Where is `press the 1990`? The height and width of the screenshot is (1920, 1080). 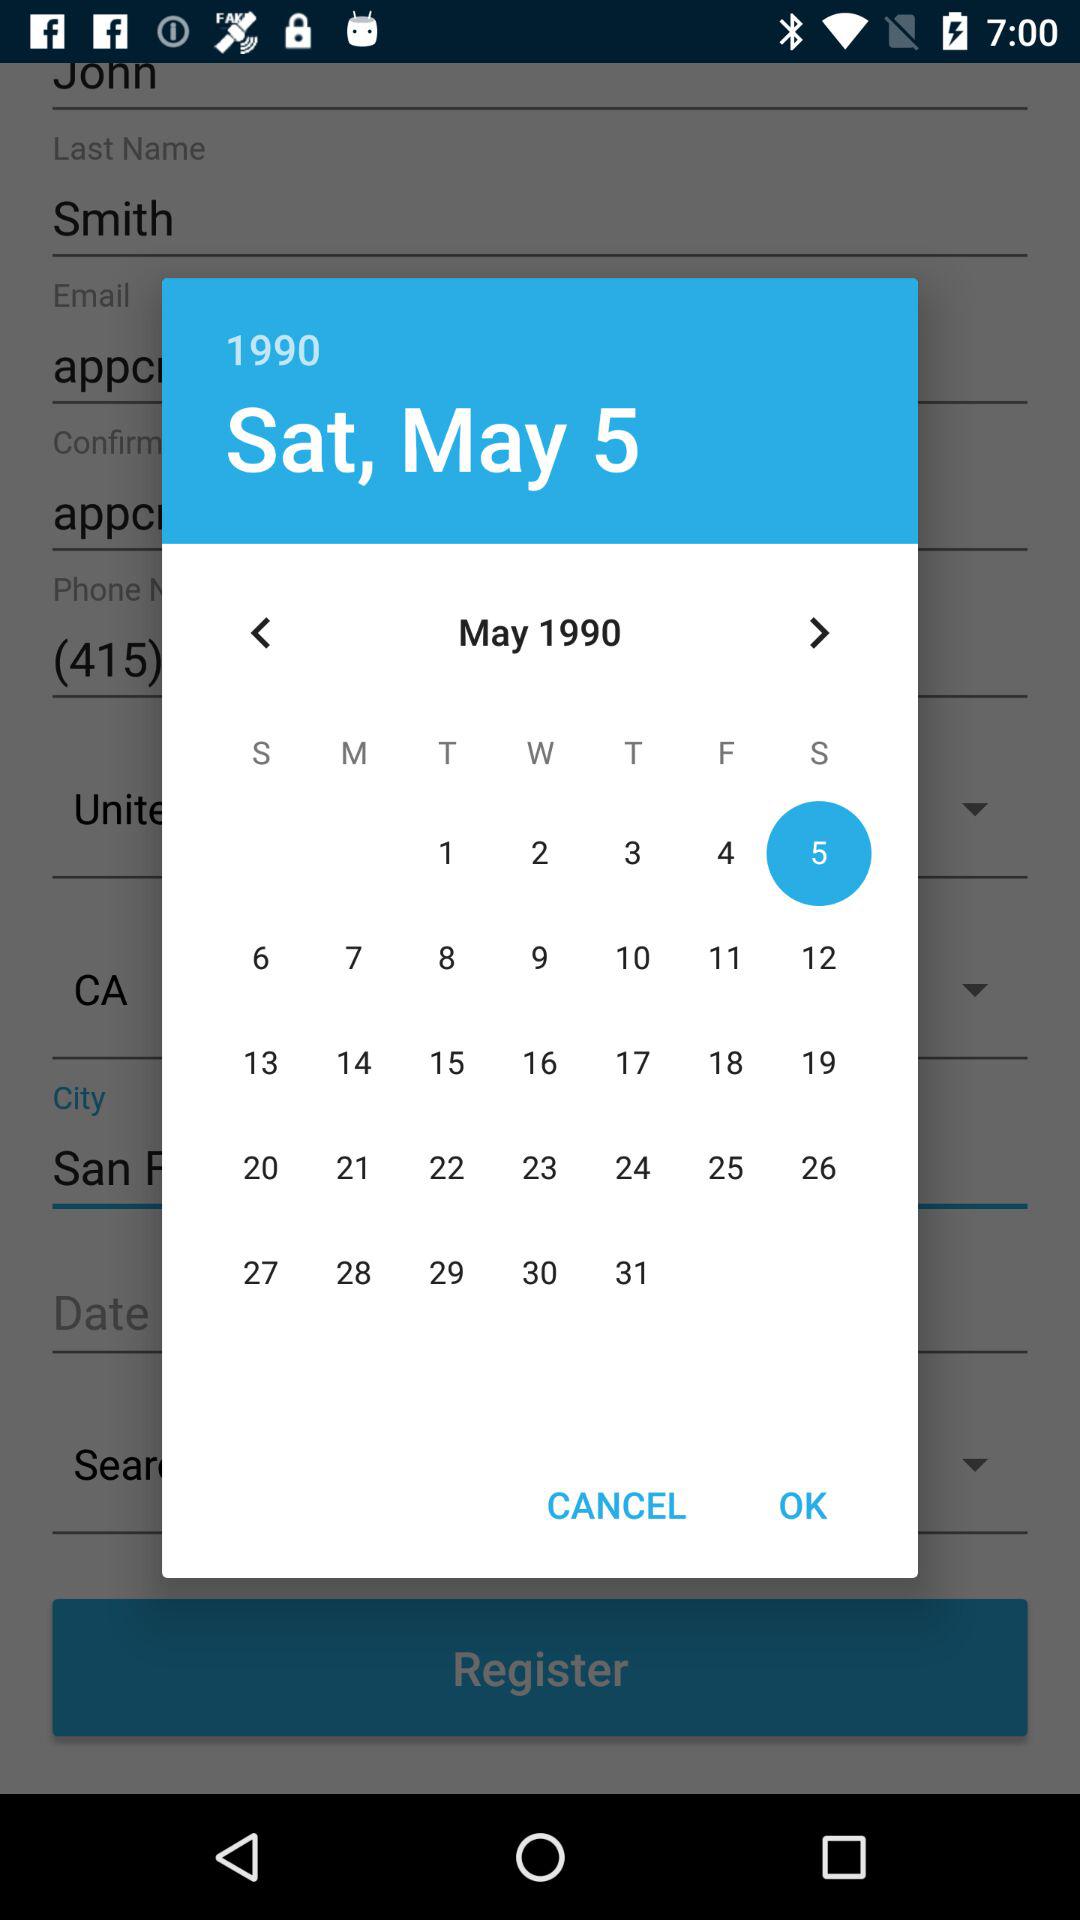 press the 1990 is located at coordinates (540, 328).